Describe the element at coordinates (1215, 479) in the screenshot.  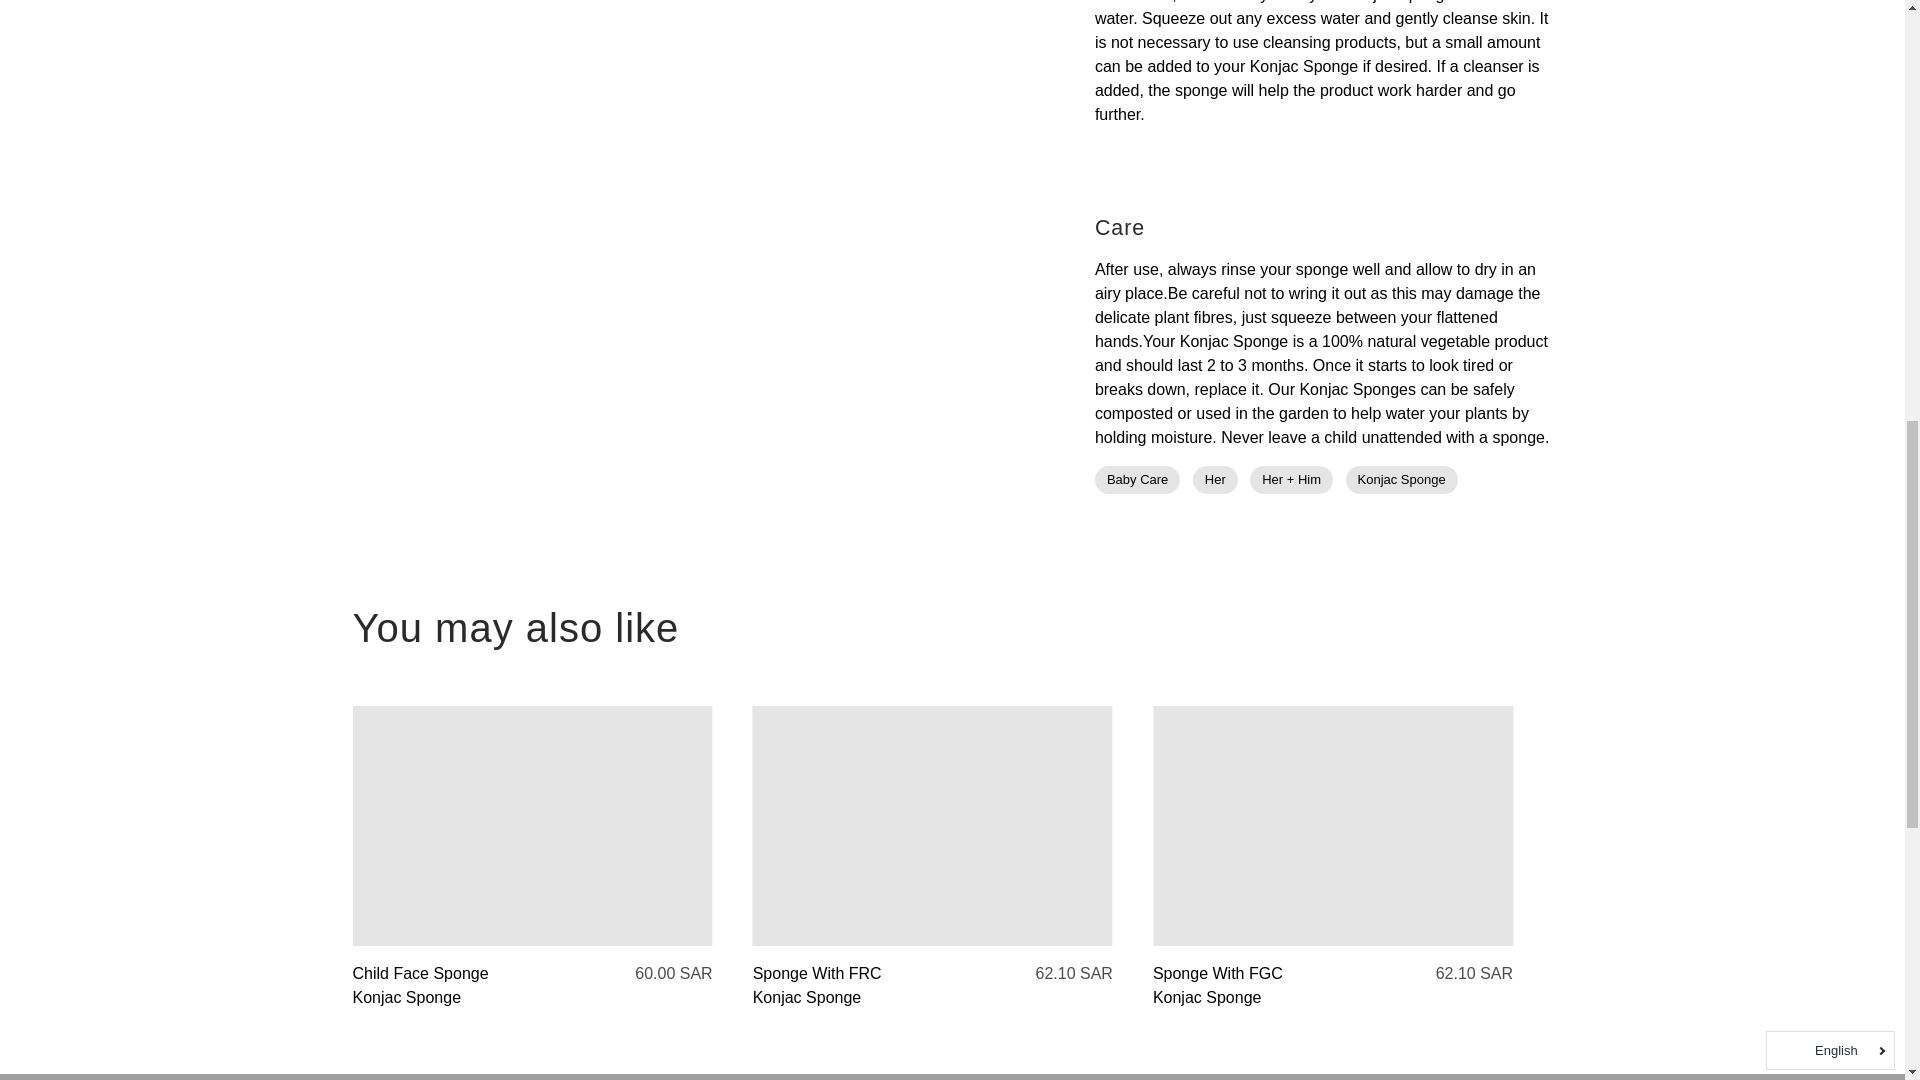
I see `Her` at that location.